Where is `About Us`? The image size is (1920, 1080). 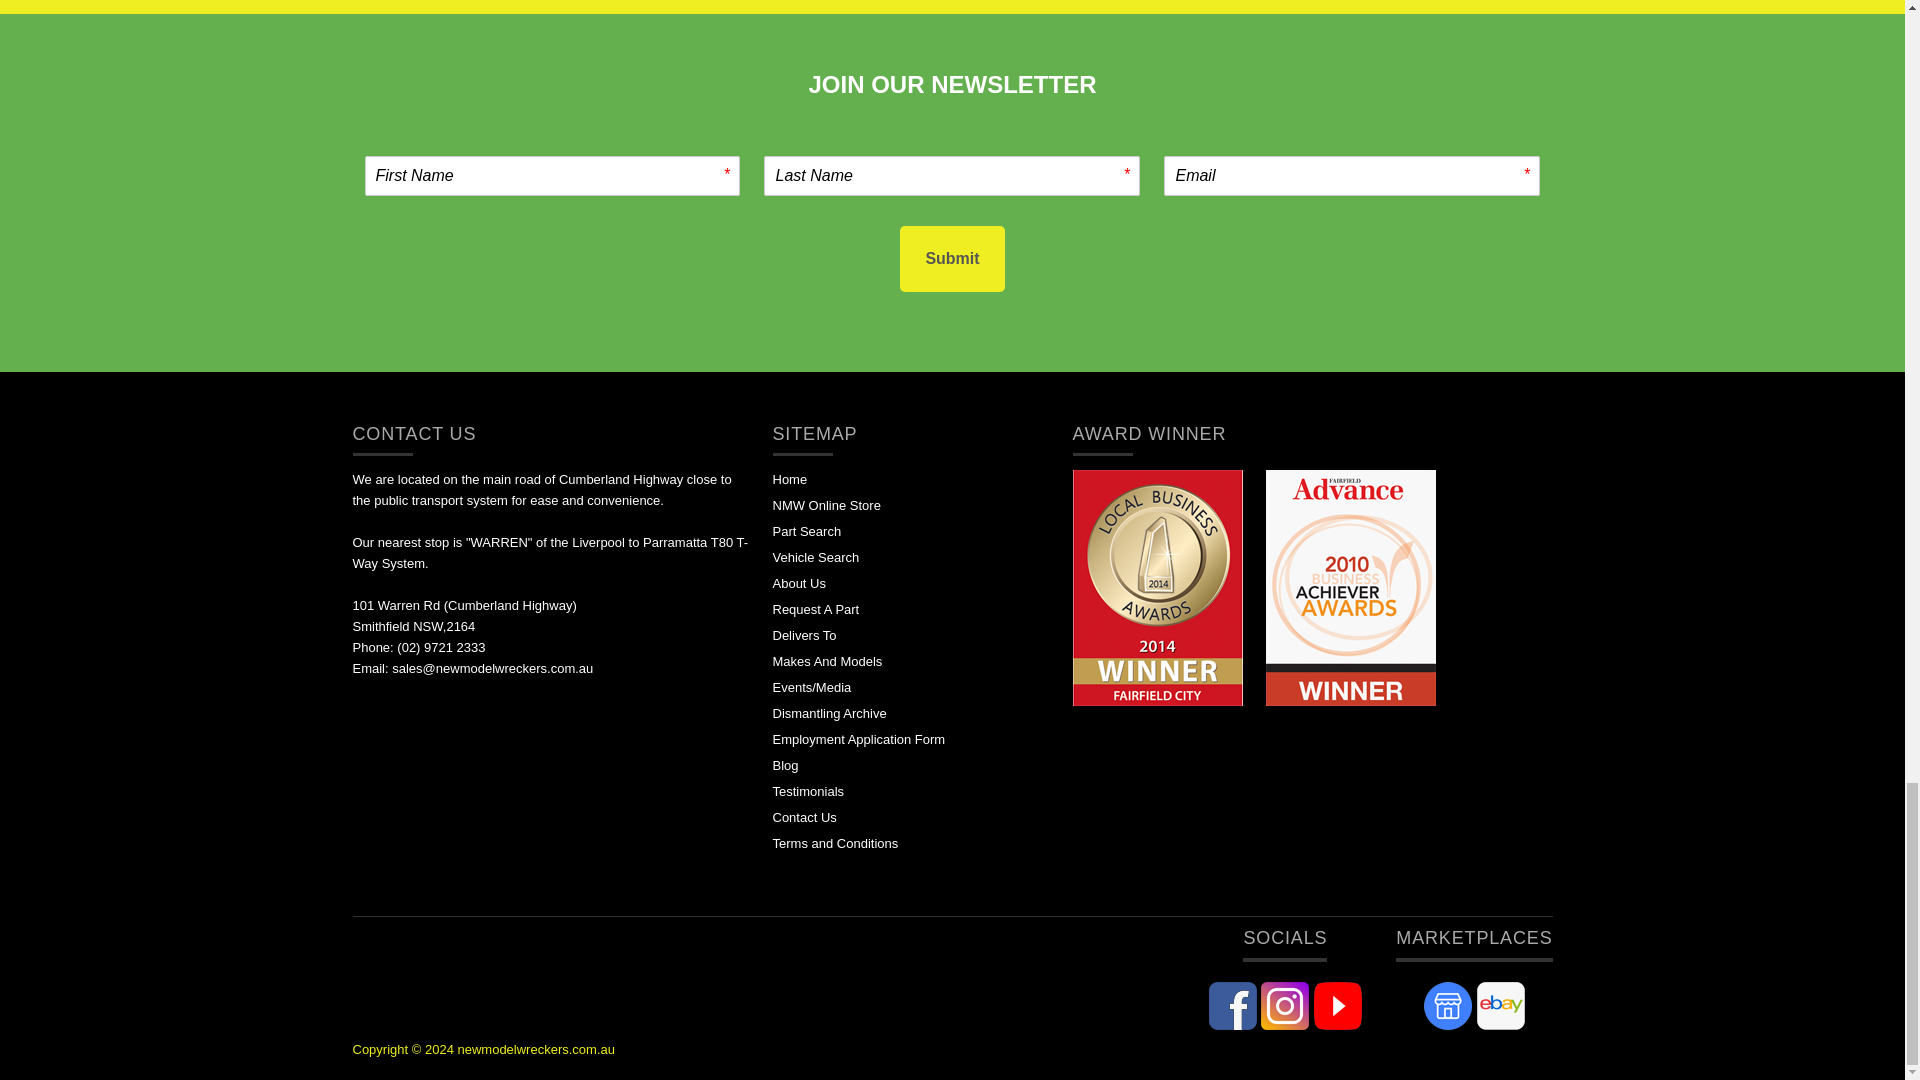 About Us is located at coordinates (798, 582).